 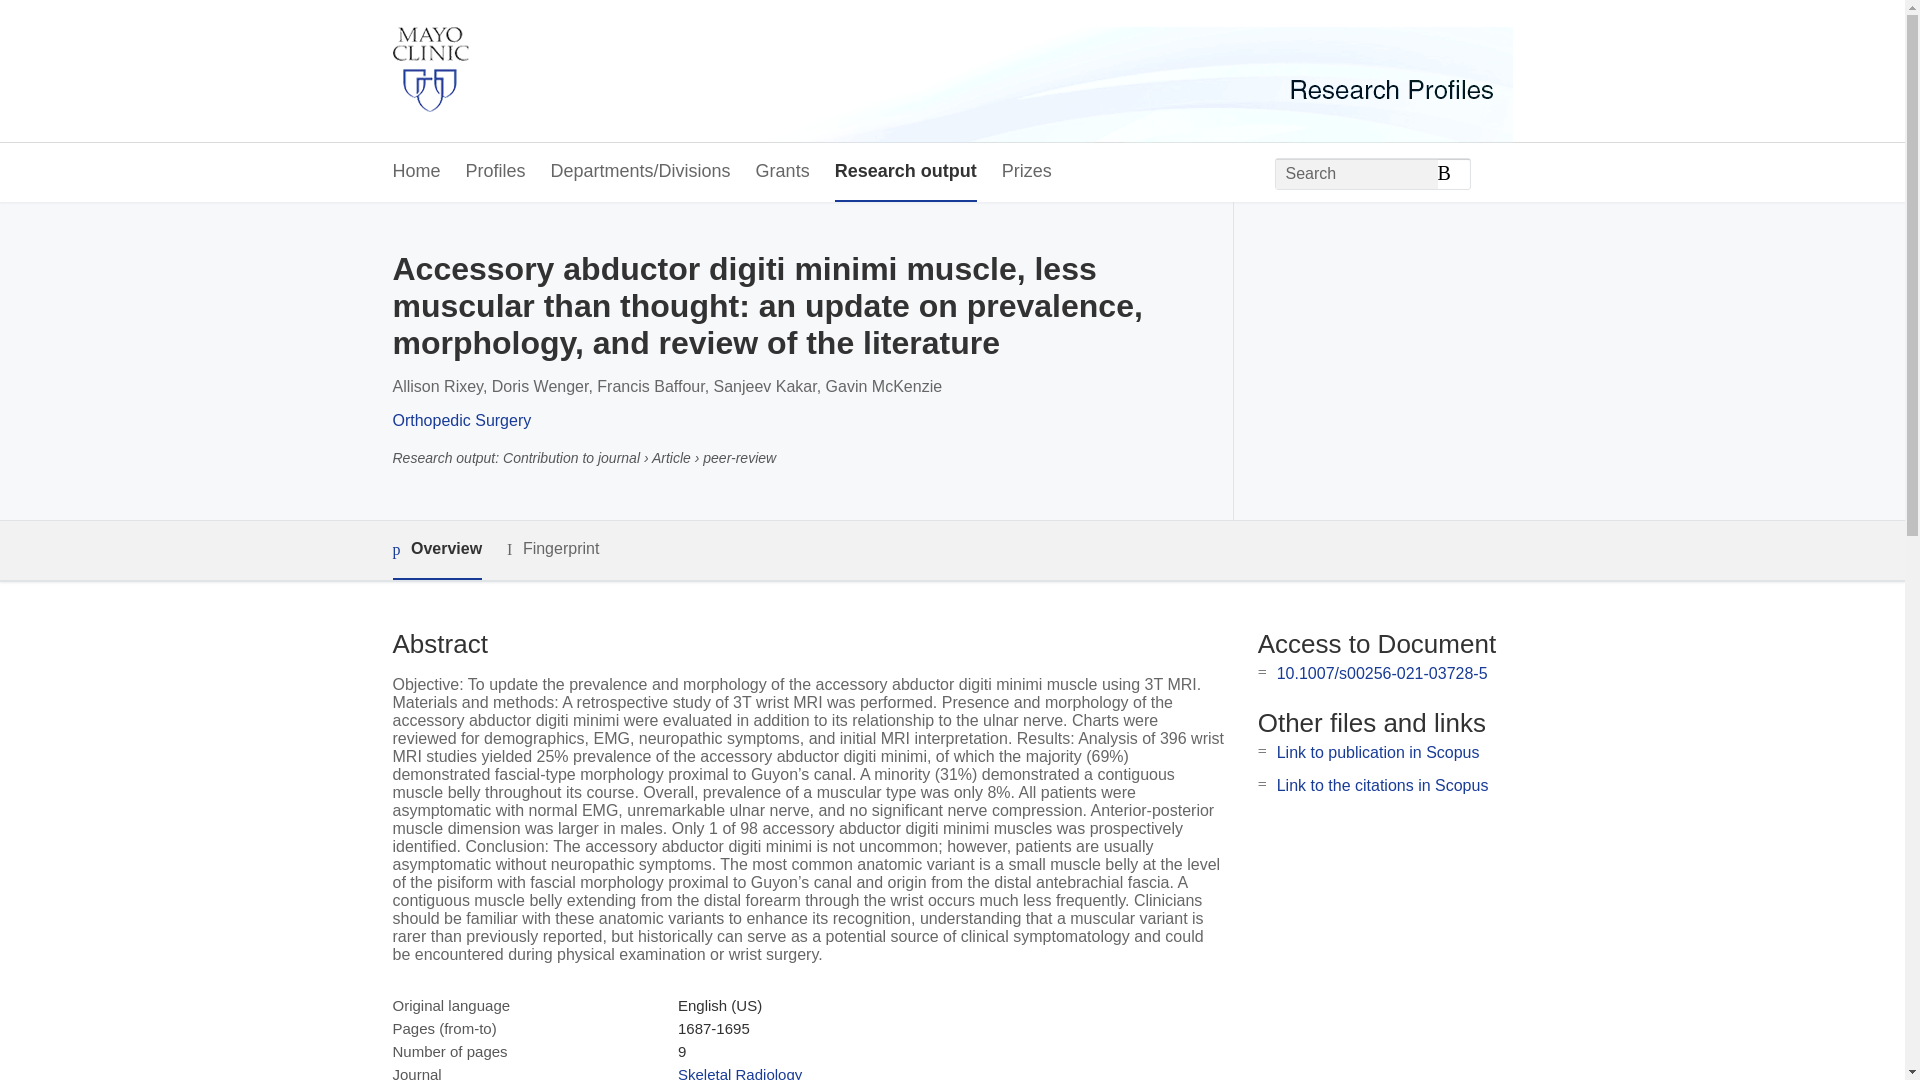 I want to click on Prizes, so click(x=1027, y=172).